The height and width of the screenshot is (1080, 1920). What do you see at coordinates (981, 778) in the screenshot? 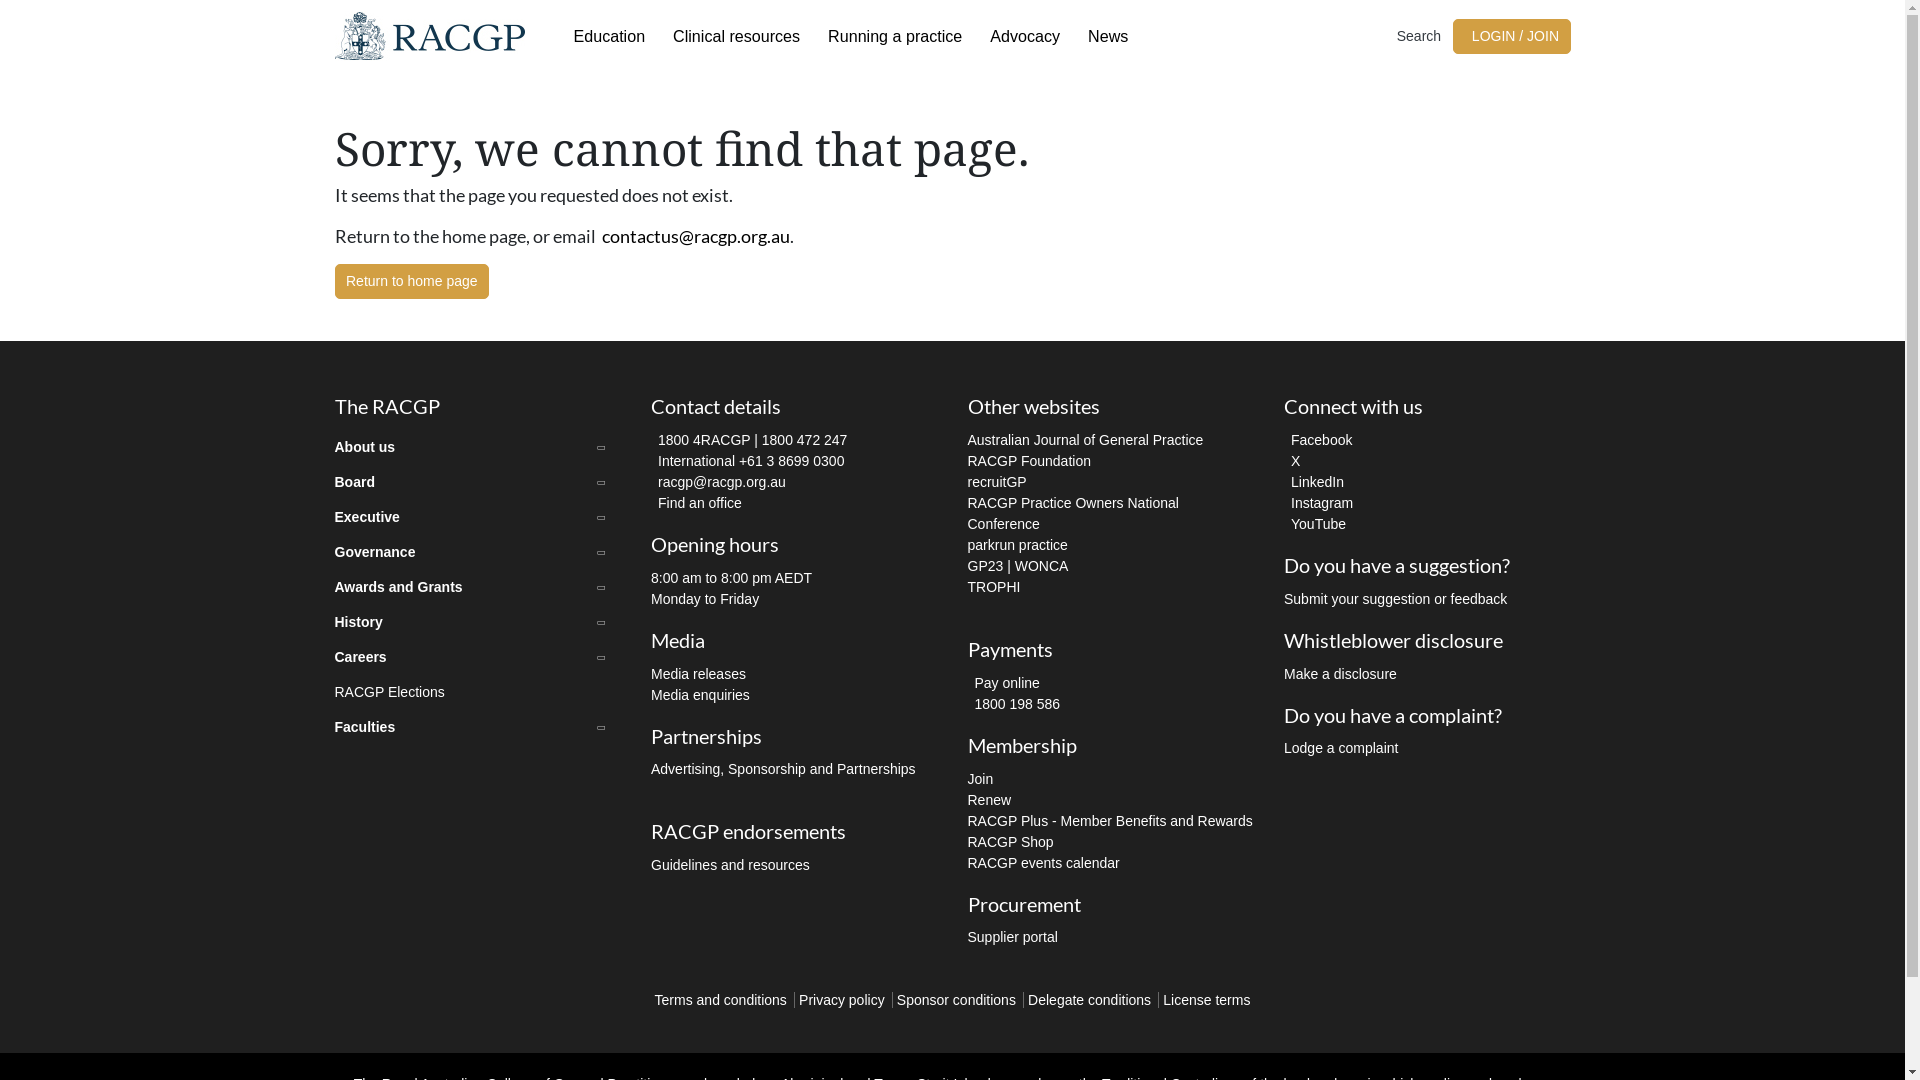
I see `Join` at bounding box center [981, 778].